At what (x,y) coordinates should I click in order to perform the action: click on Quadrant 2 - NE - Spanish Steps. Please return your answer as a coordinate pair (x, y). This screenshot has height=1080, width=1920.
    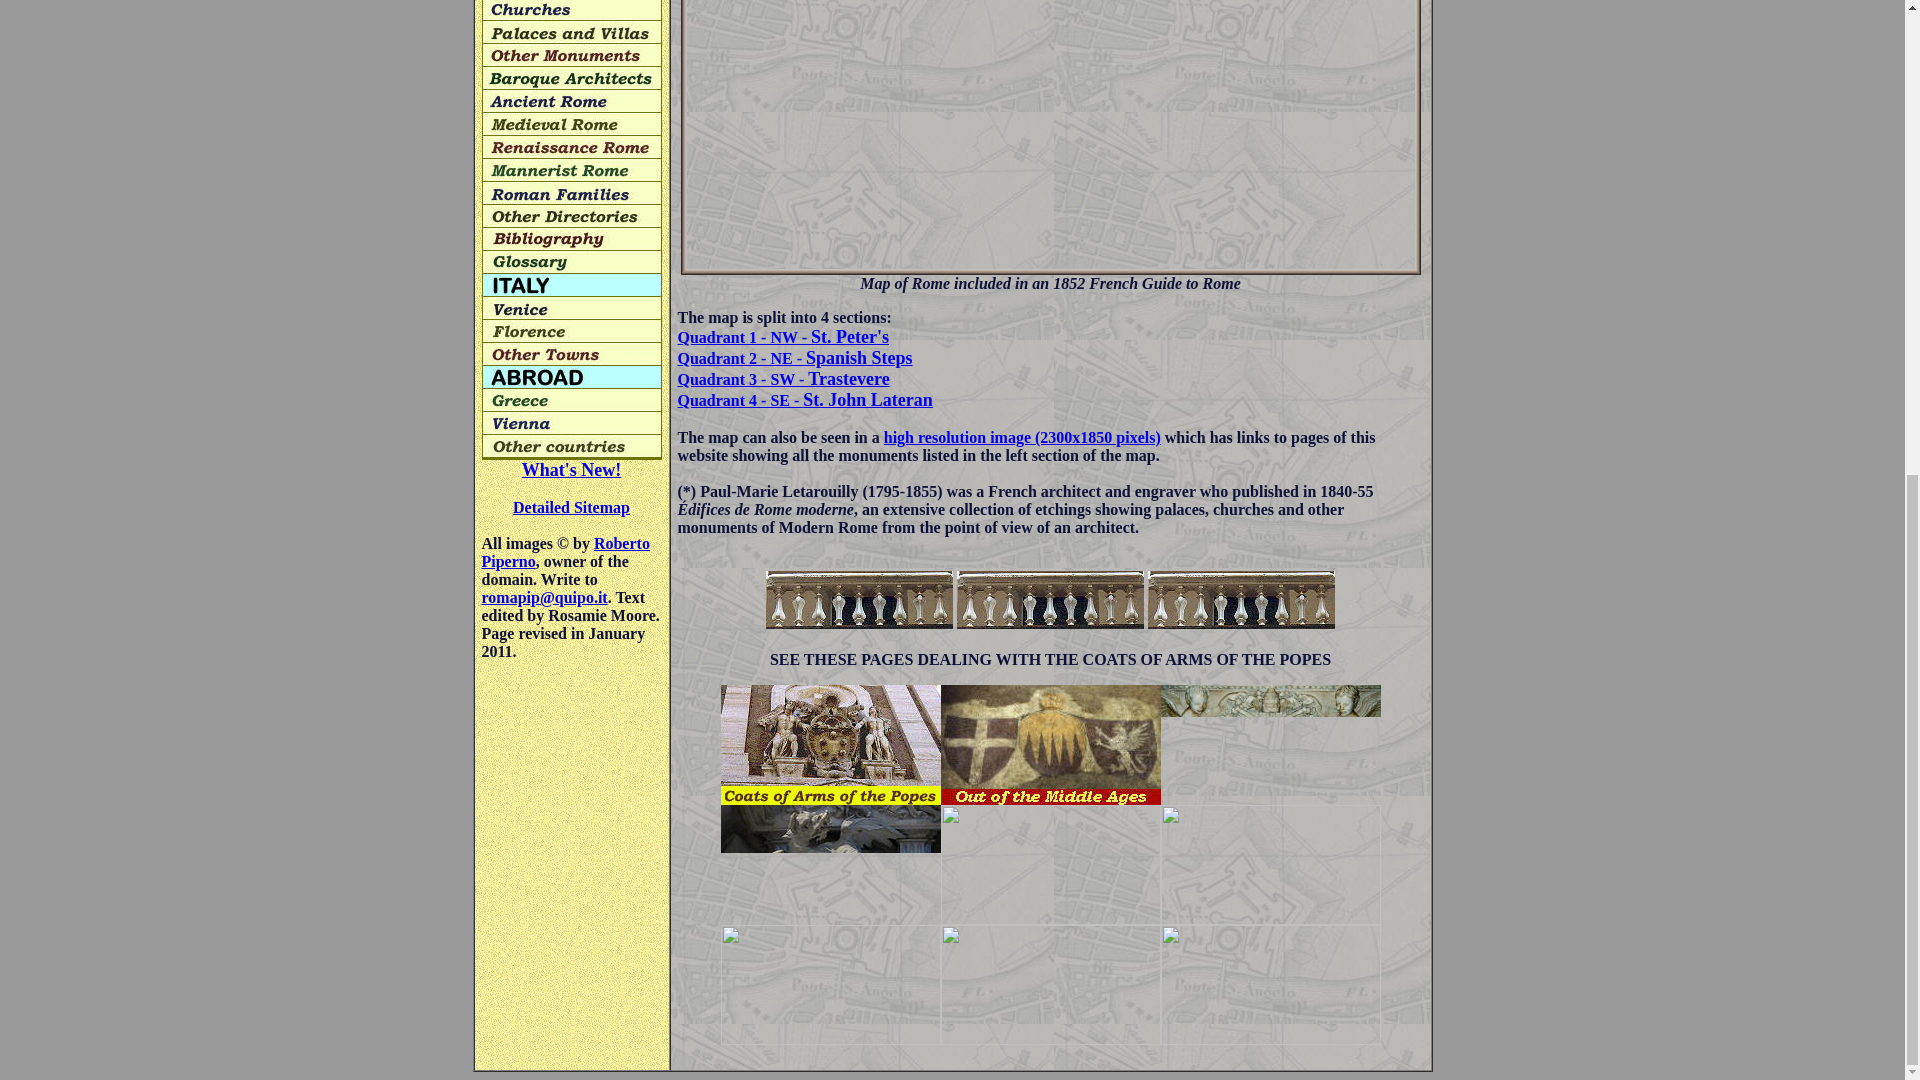
    Looking at the image, I should click on (795, 358).